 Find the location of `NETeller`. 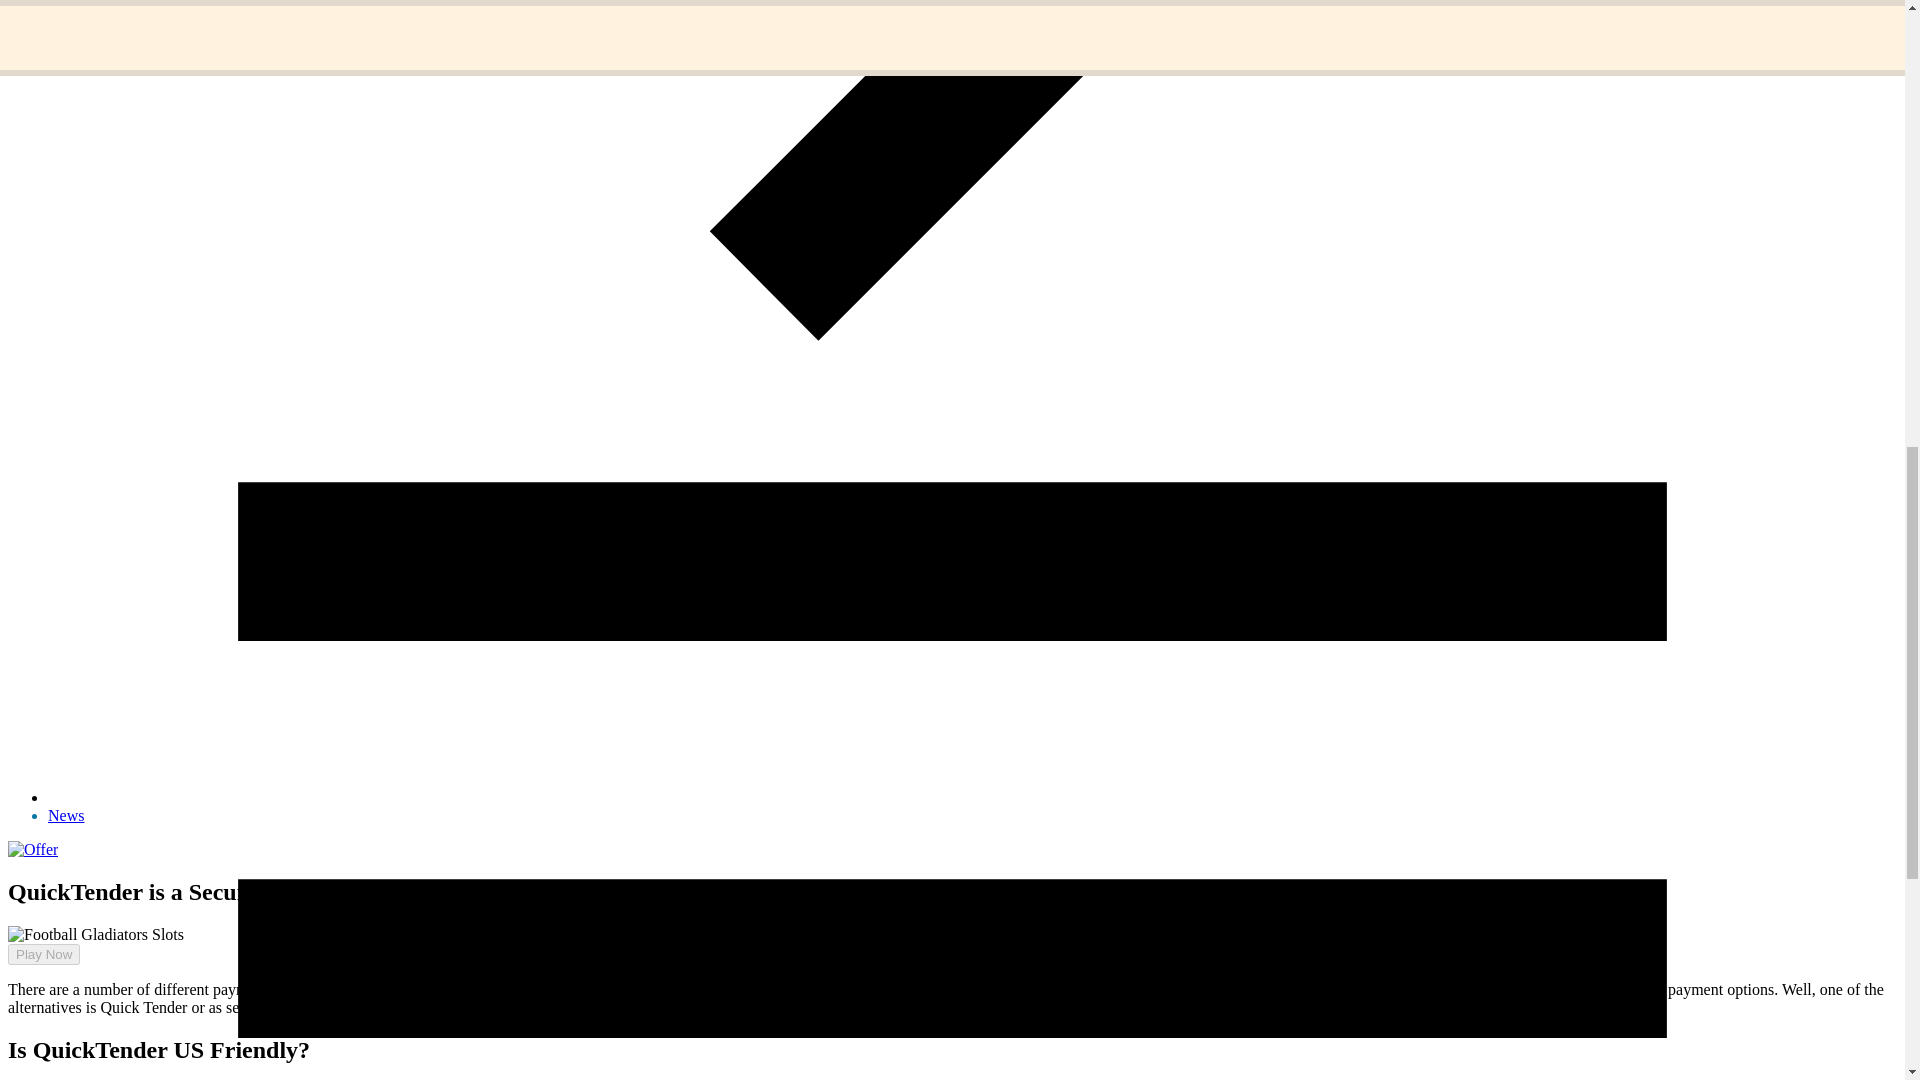

NETeller is located at coordinates (656, 988).